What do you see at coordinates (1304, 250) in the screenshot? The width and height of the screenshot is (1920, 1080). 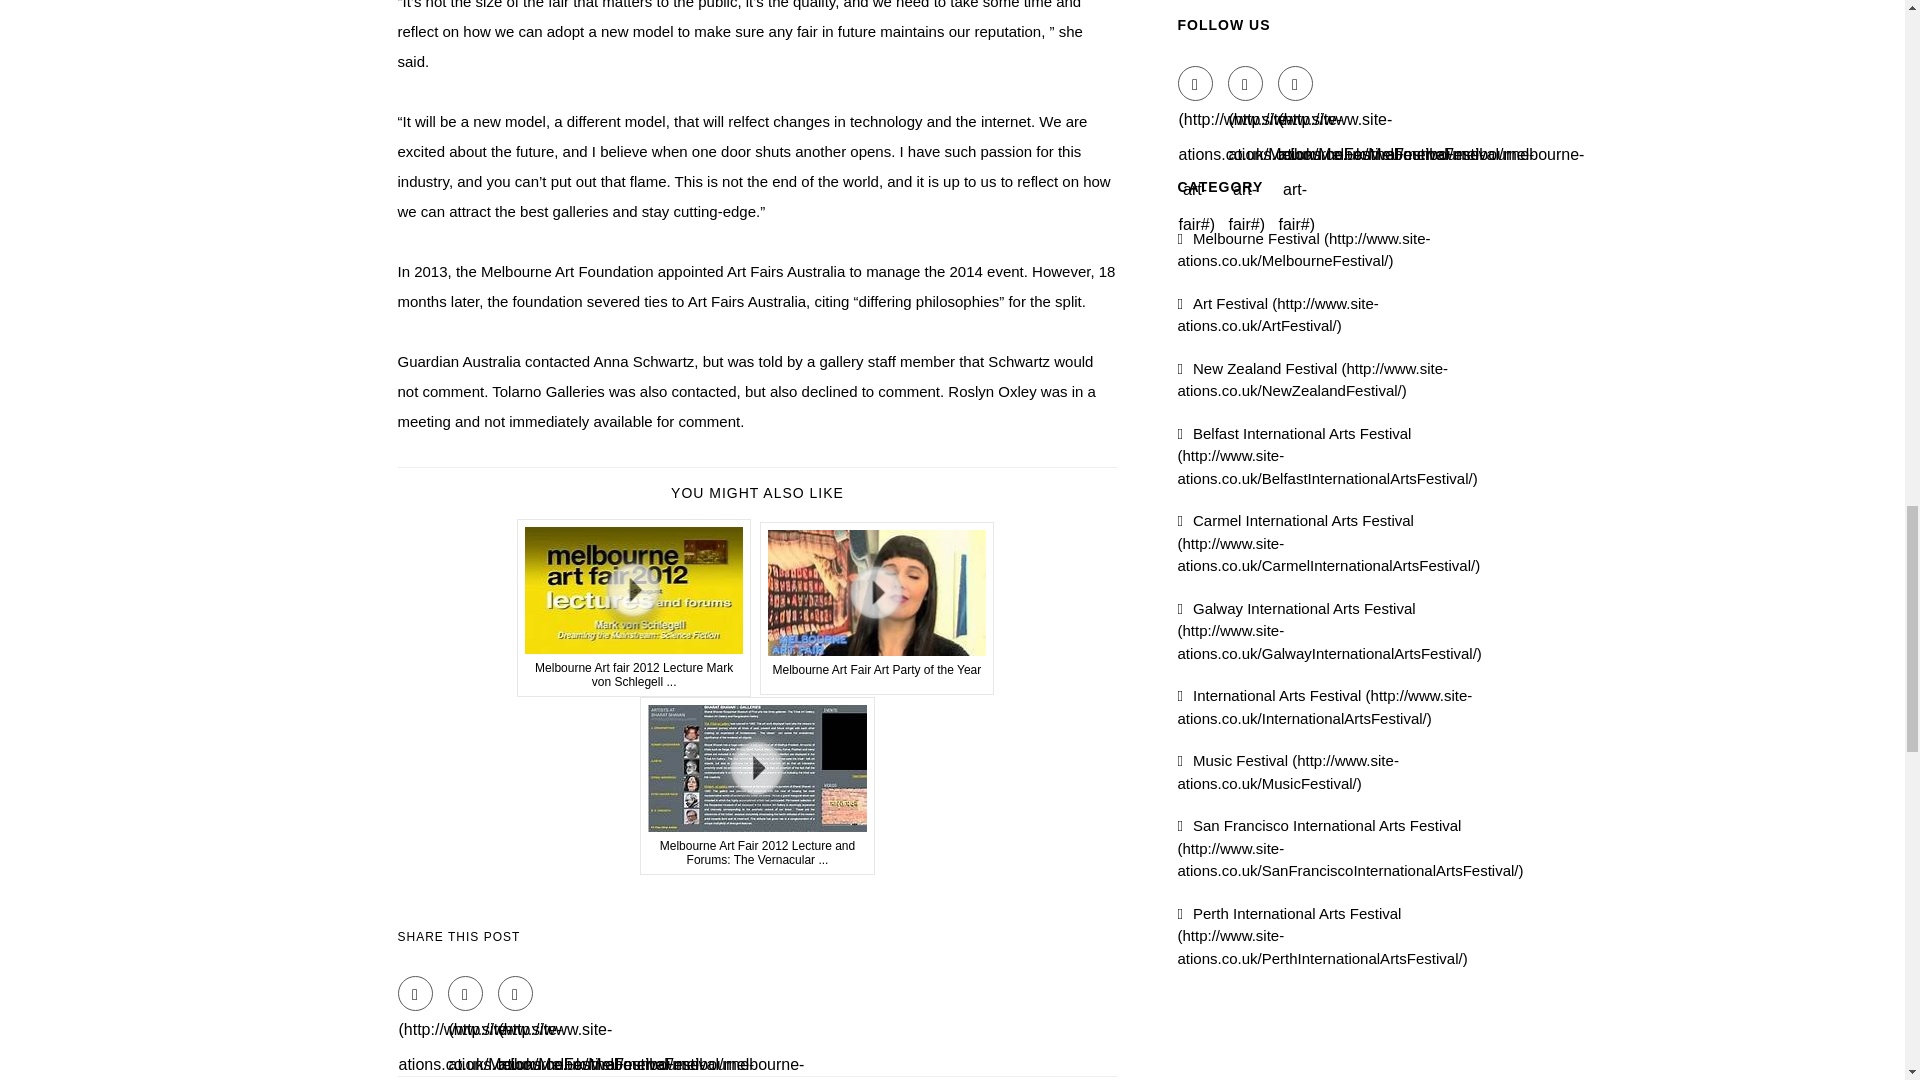 I see `View all posts filed under Melbourne Festival` at bounding box center [1304, 250].